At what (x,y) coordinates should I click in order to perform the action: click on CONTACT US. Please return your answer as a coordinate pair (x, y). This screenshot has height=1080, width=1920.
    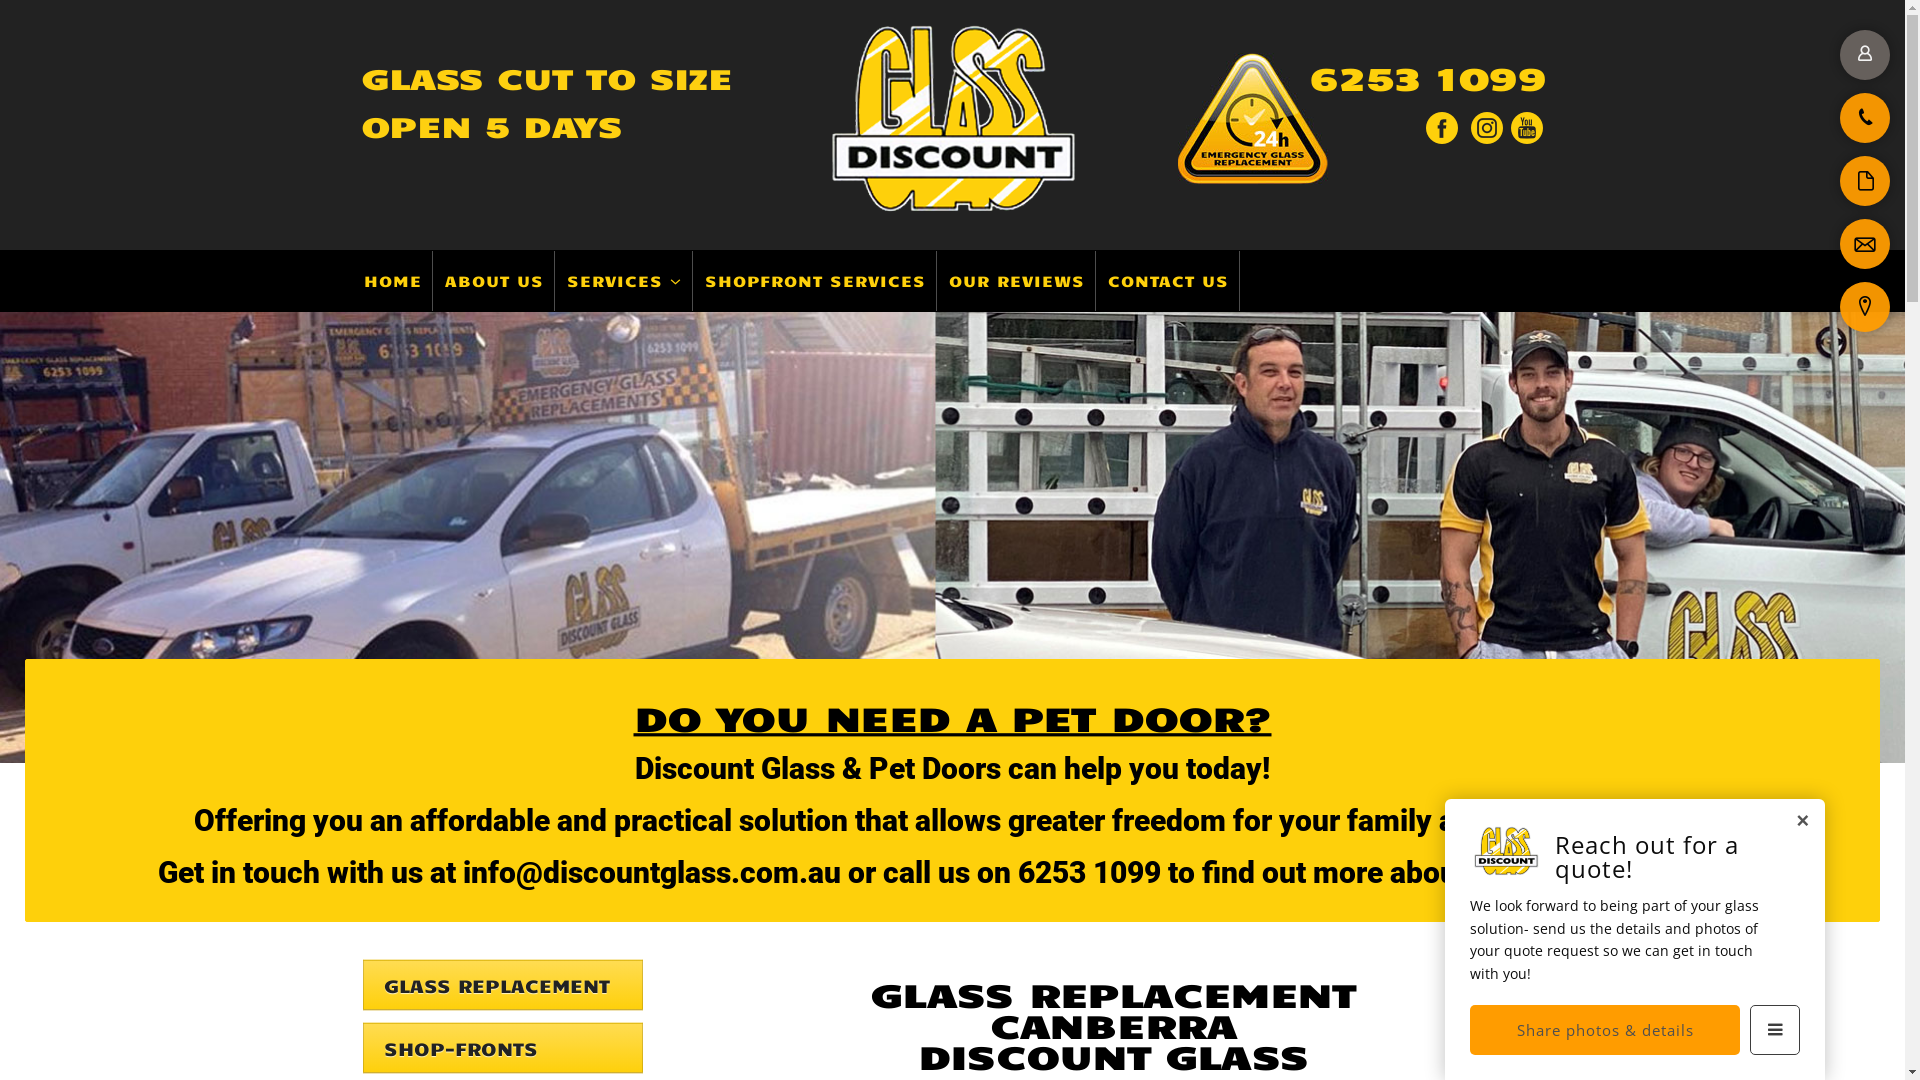
    Looking at the image, I should click on (1169, 281).